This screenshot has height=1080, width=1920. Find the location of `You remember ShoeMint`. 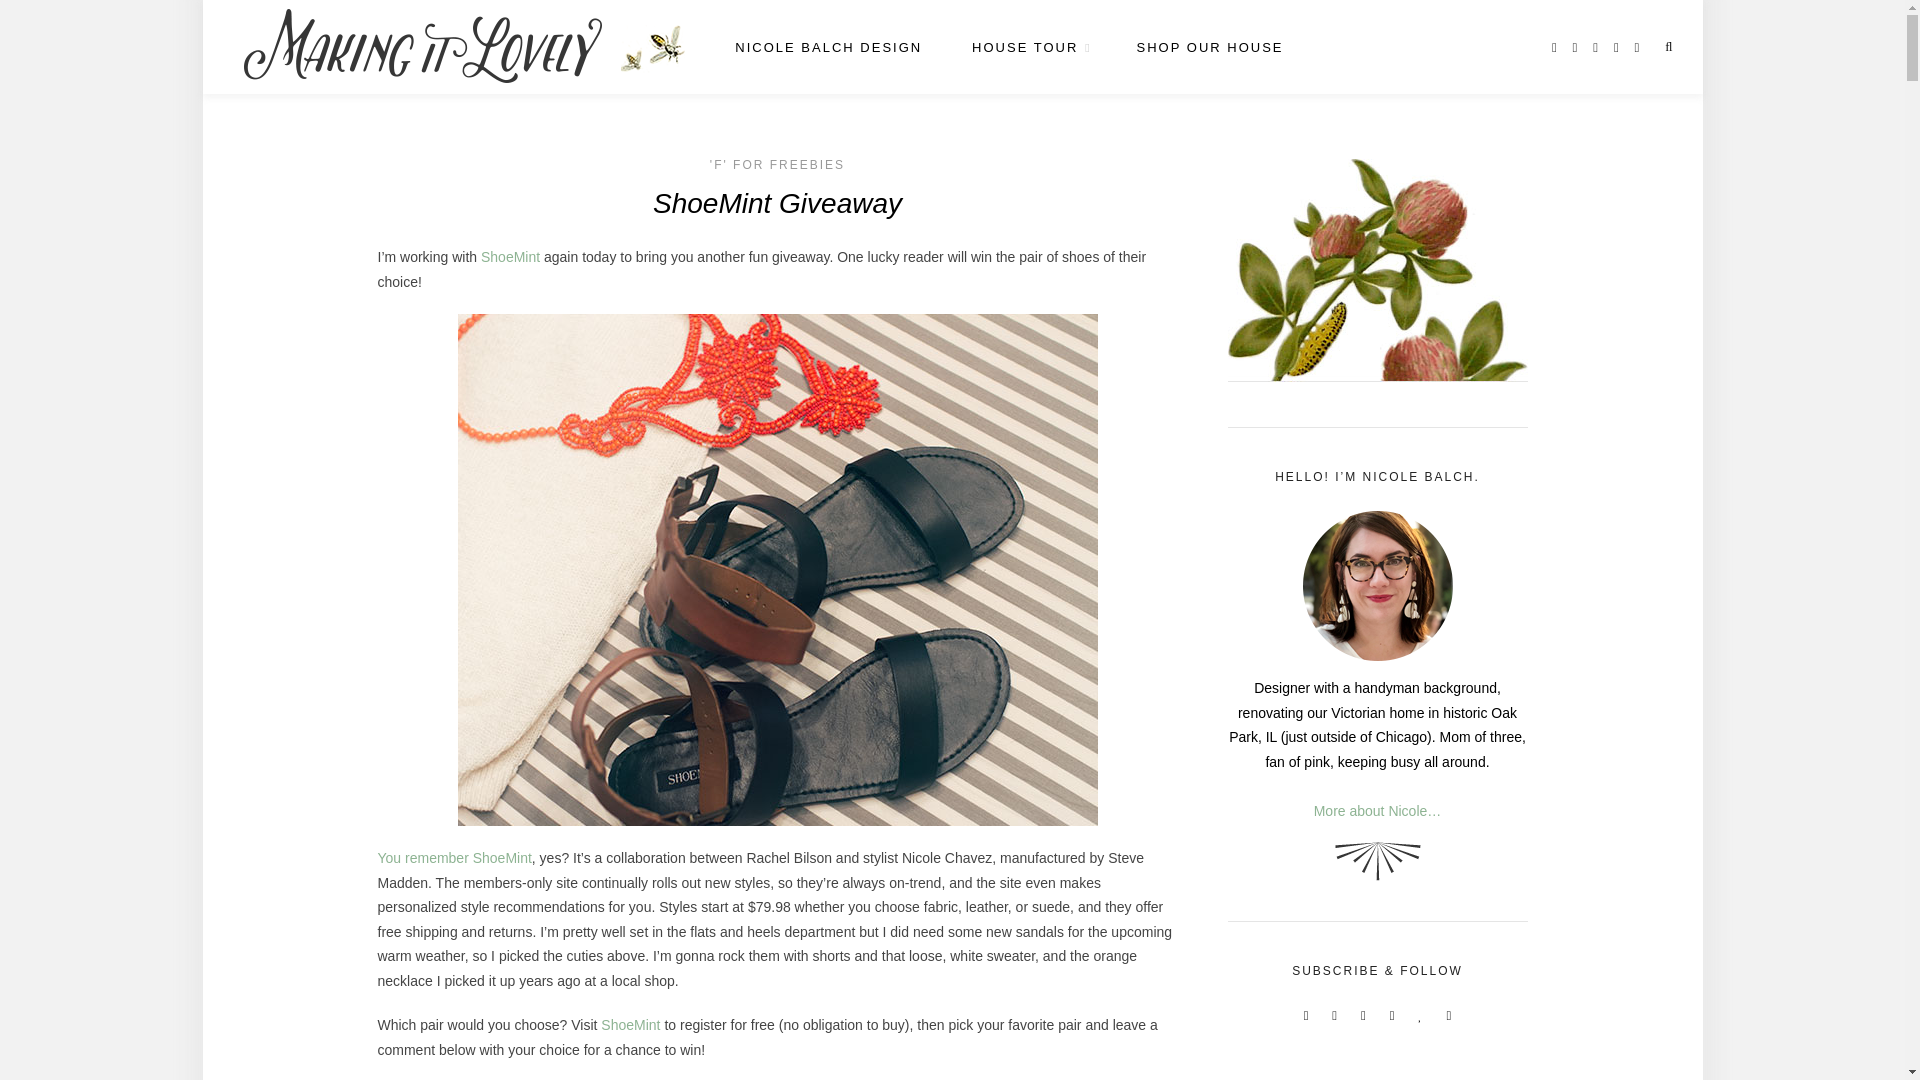

You remember ShoeMint is located at coordinates (454, 858).